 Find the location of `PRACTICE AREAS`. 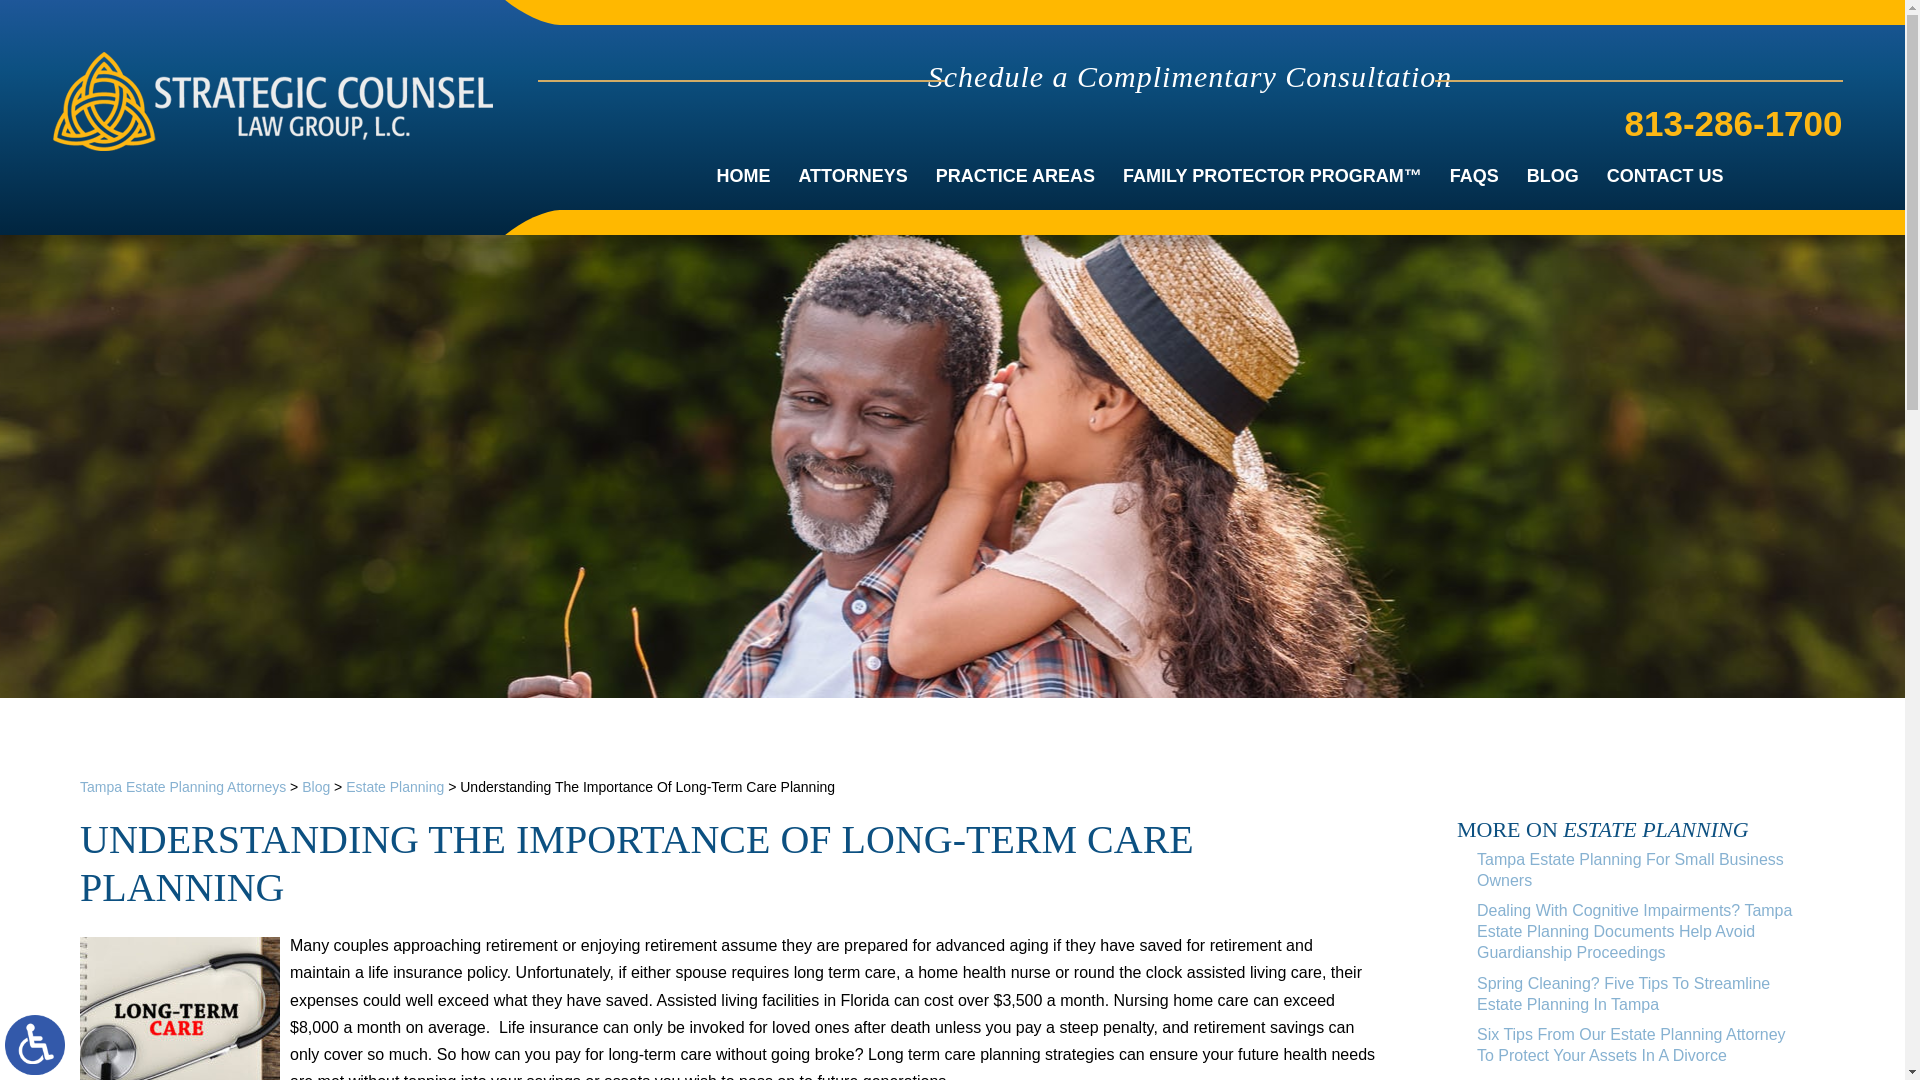

PRACTICE AREAS is located at coordinates (1015, 176).